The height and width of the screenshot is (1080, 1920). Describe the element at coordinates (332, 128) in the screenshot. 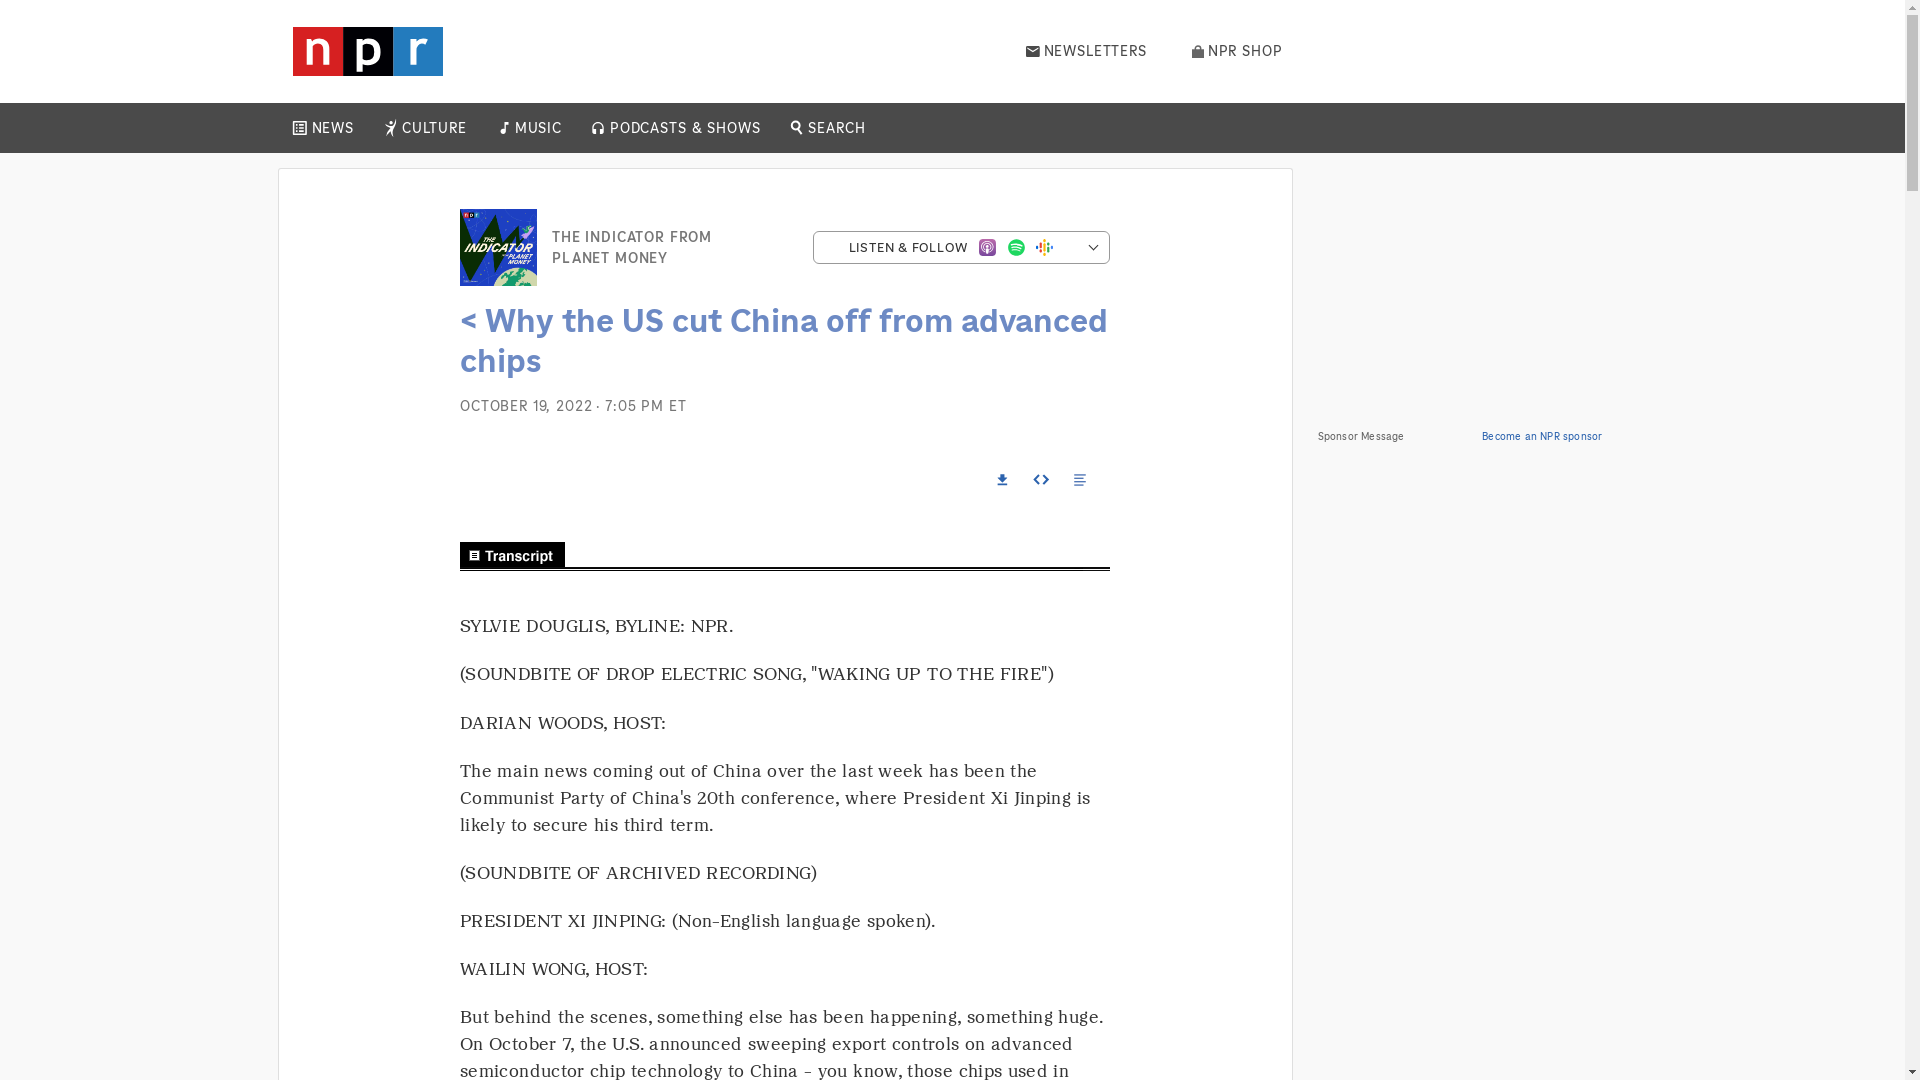

I see `NEWS` at that location.